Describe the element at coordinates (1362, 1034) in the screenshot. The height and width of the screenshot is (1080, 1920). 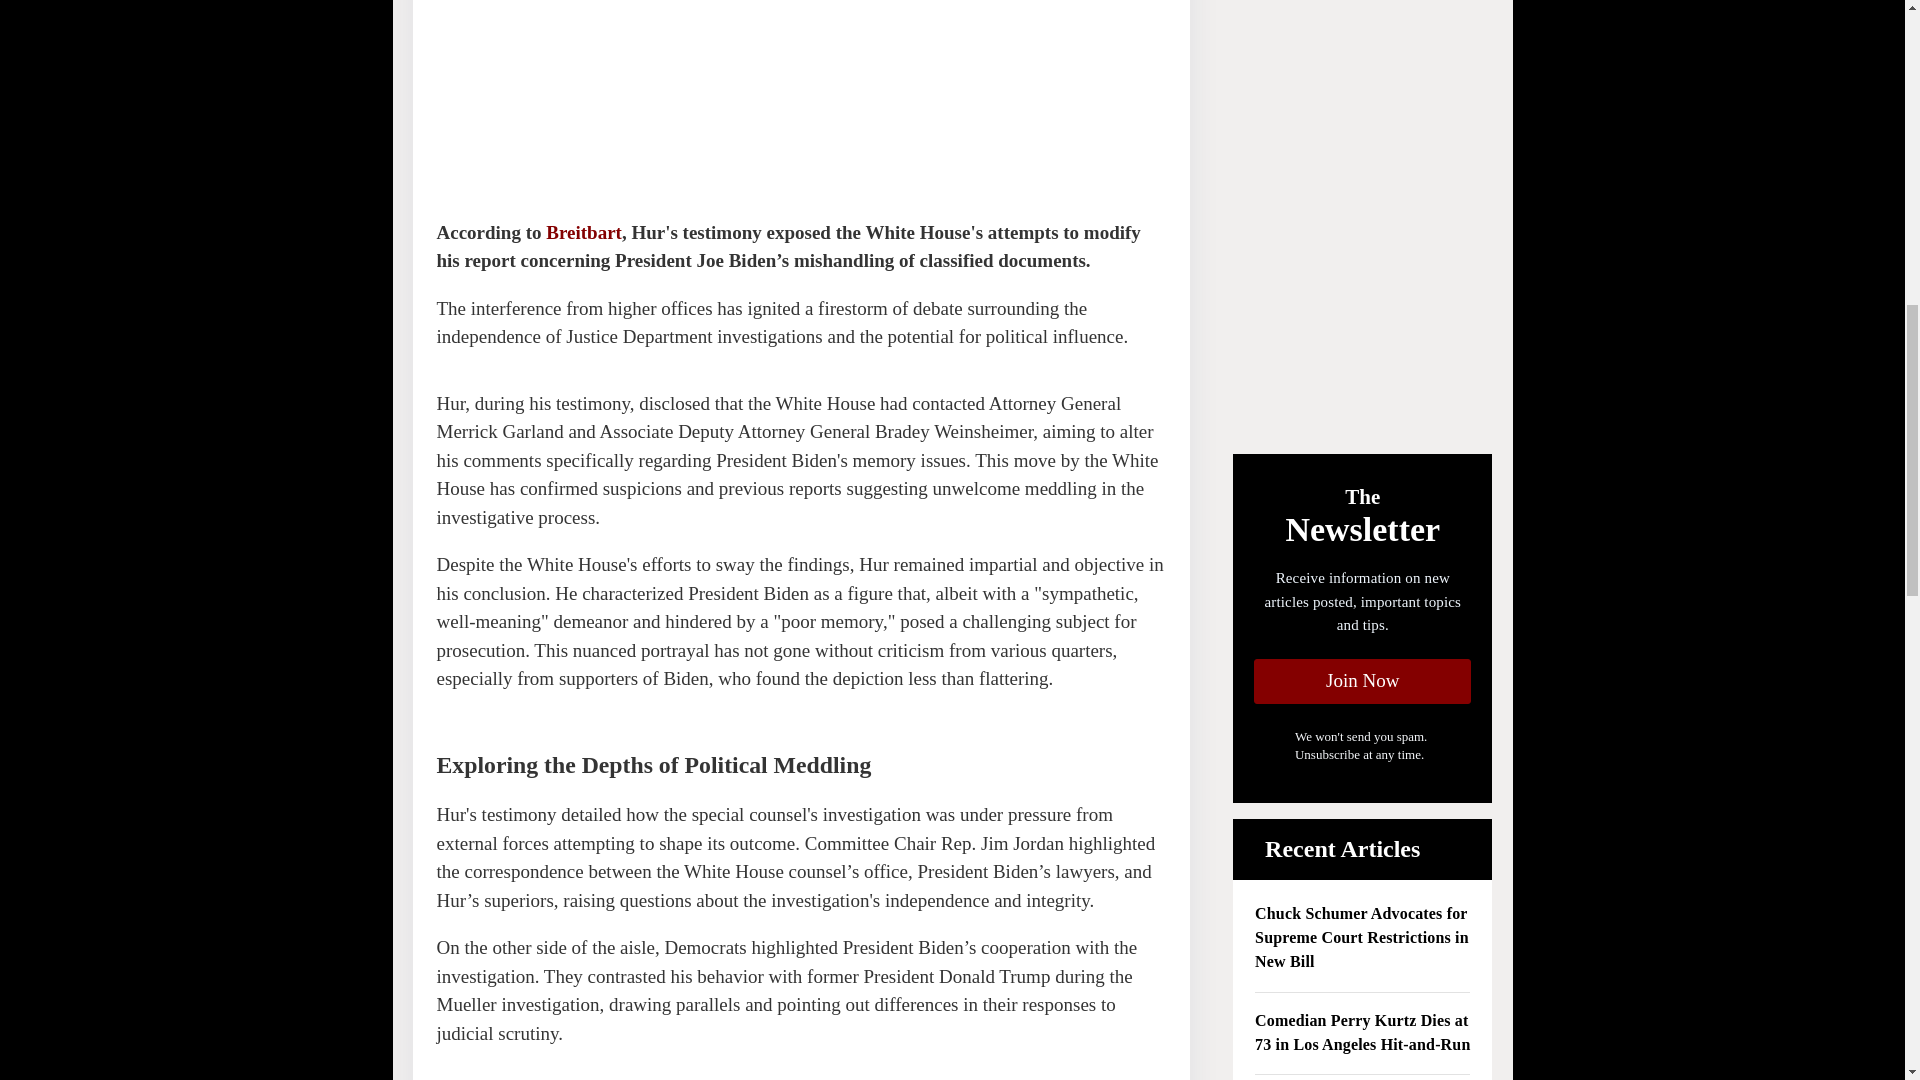
I see `Comedian Perry Kurtz Dies at 73 in Los Angeles Hit-and-Run` at that location.